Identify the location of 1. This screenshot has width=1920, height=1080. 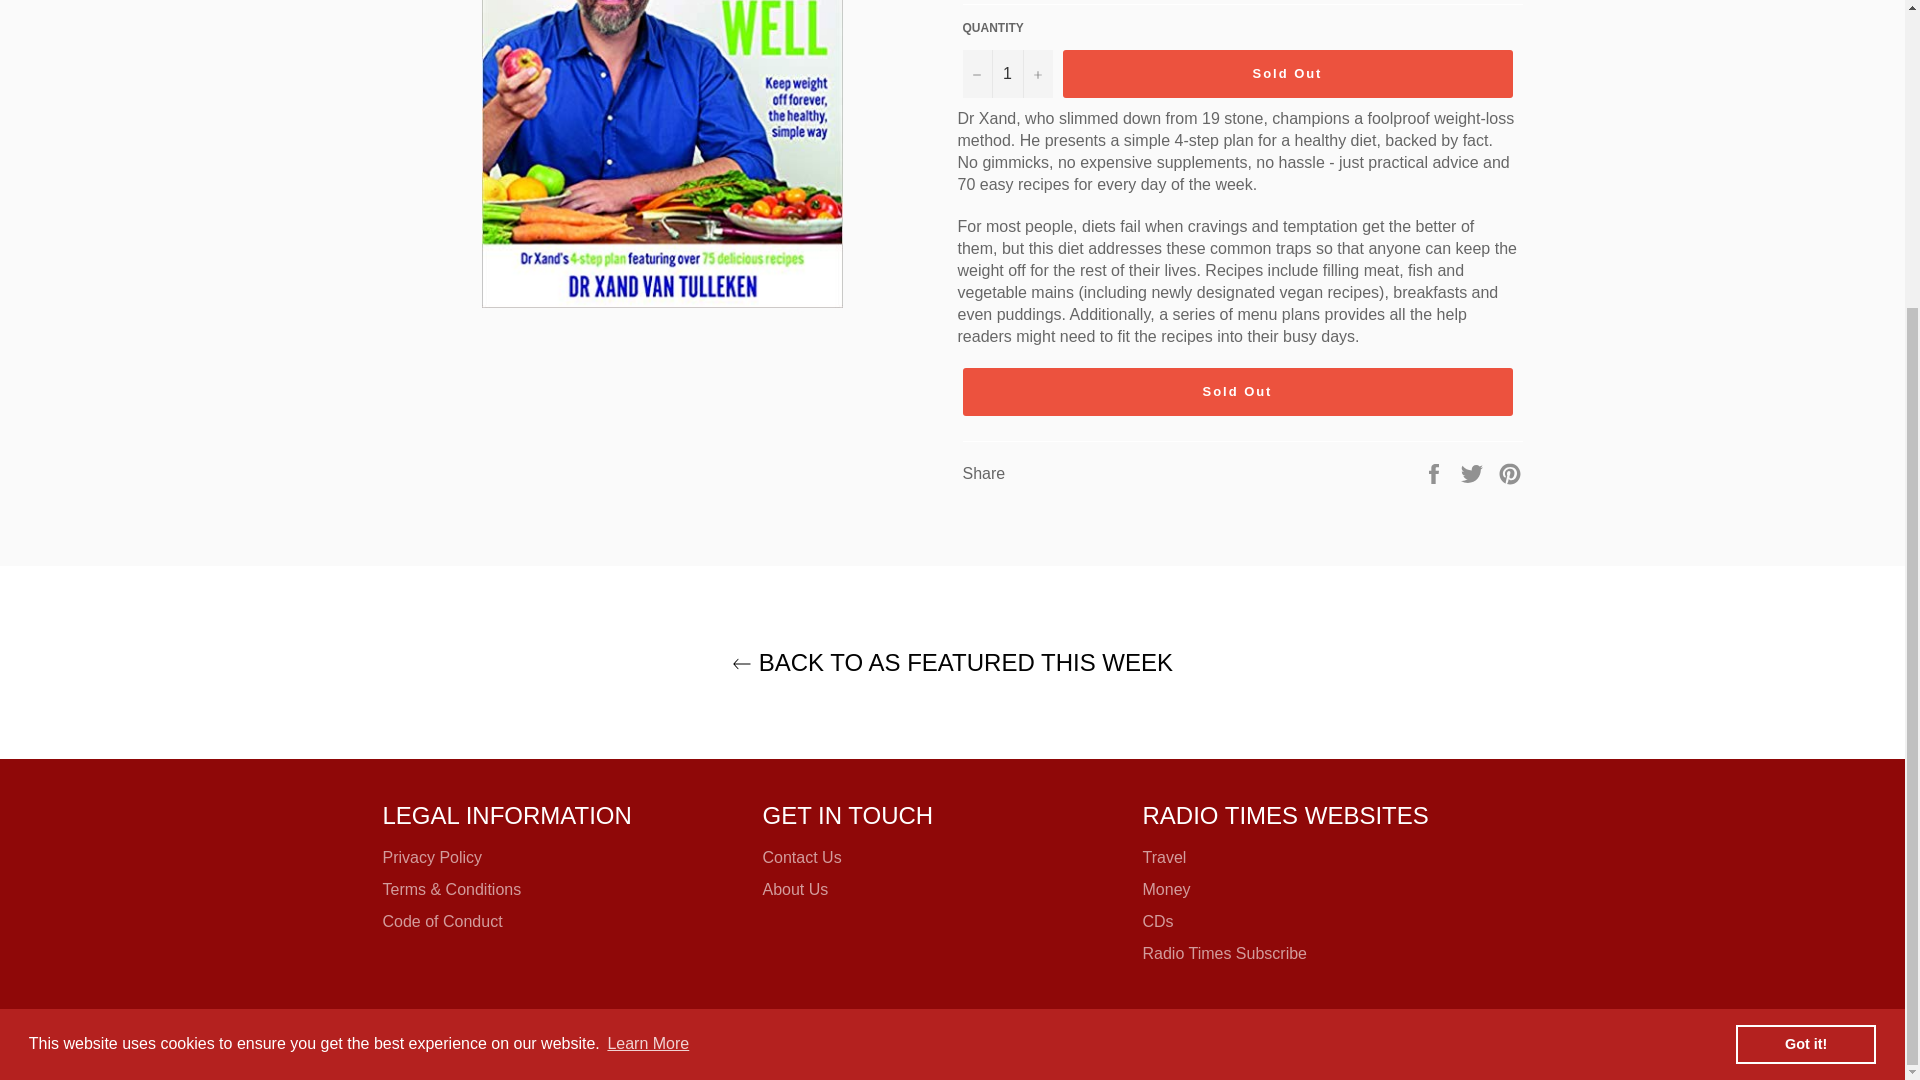
(1006, 74).